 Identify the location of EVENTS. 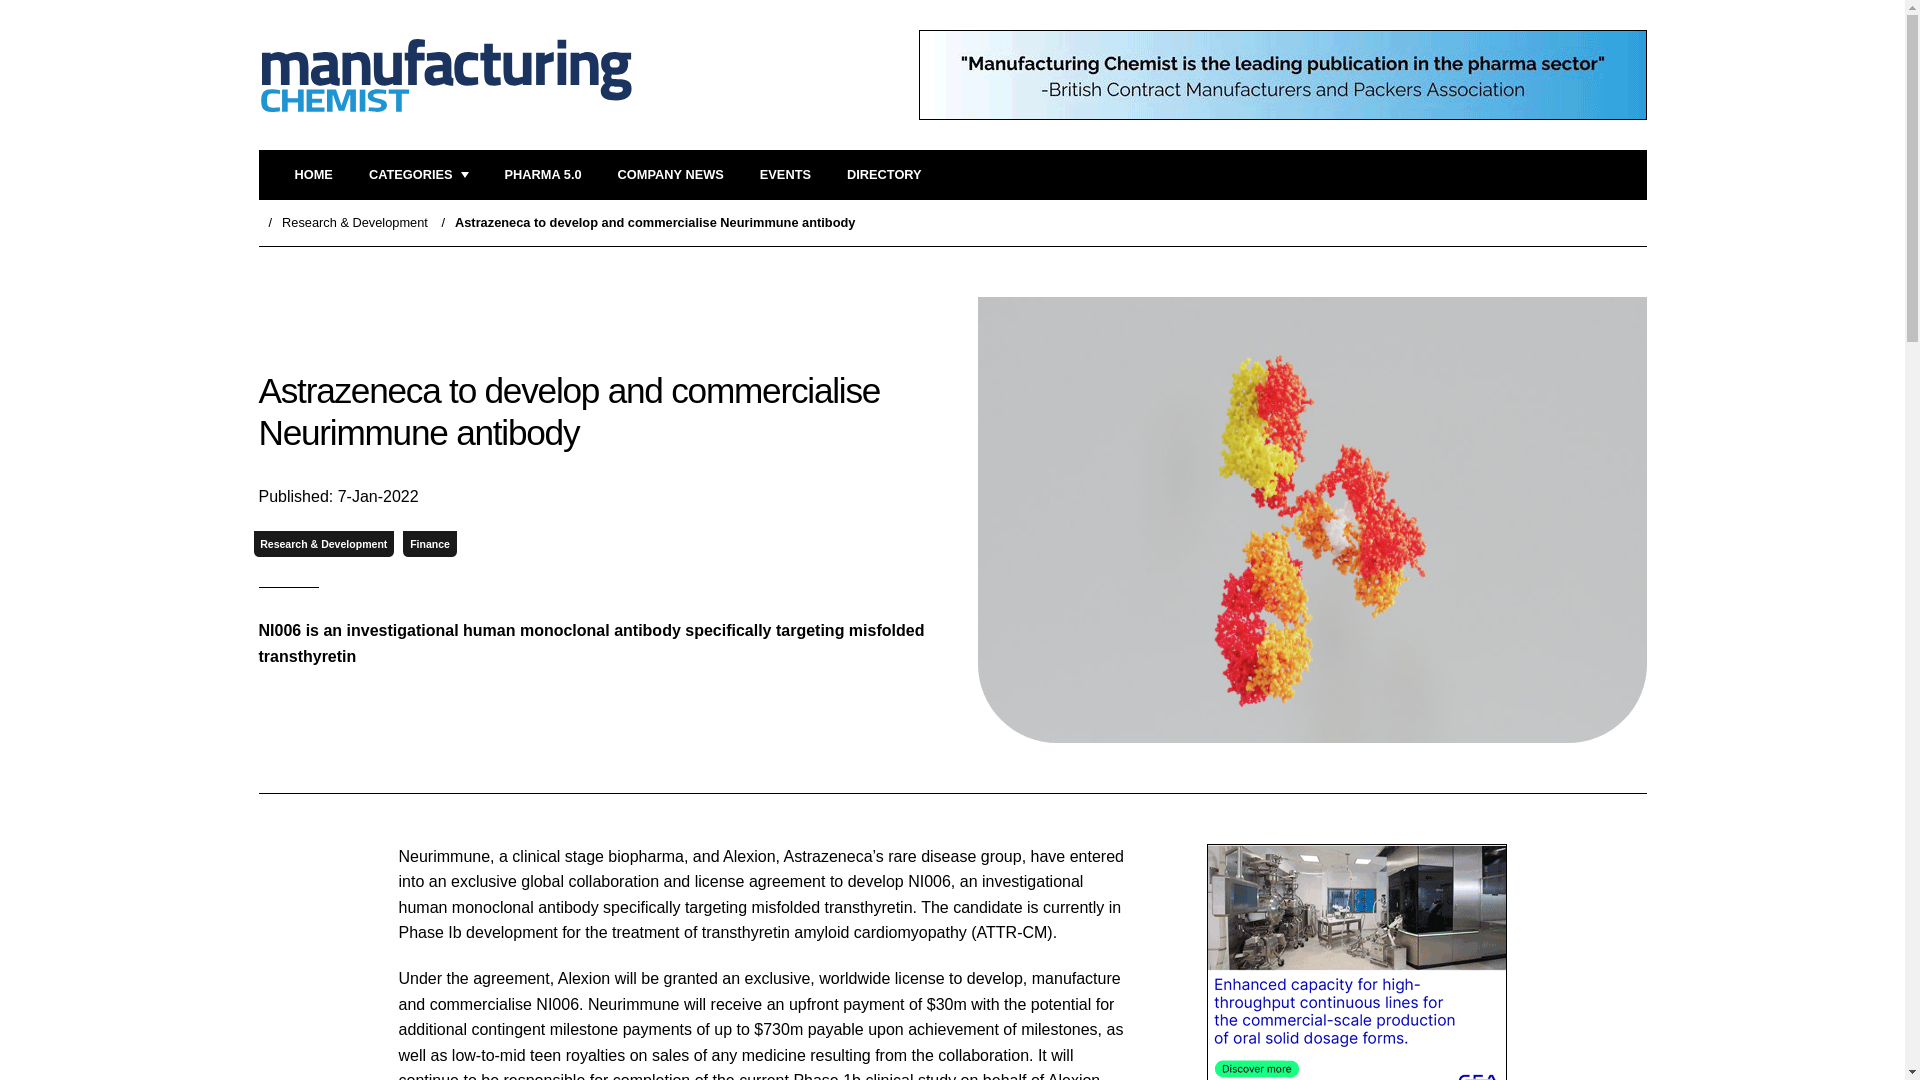
(785, 175).